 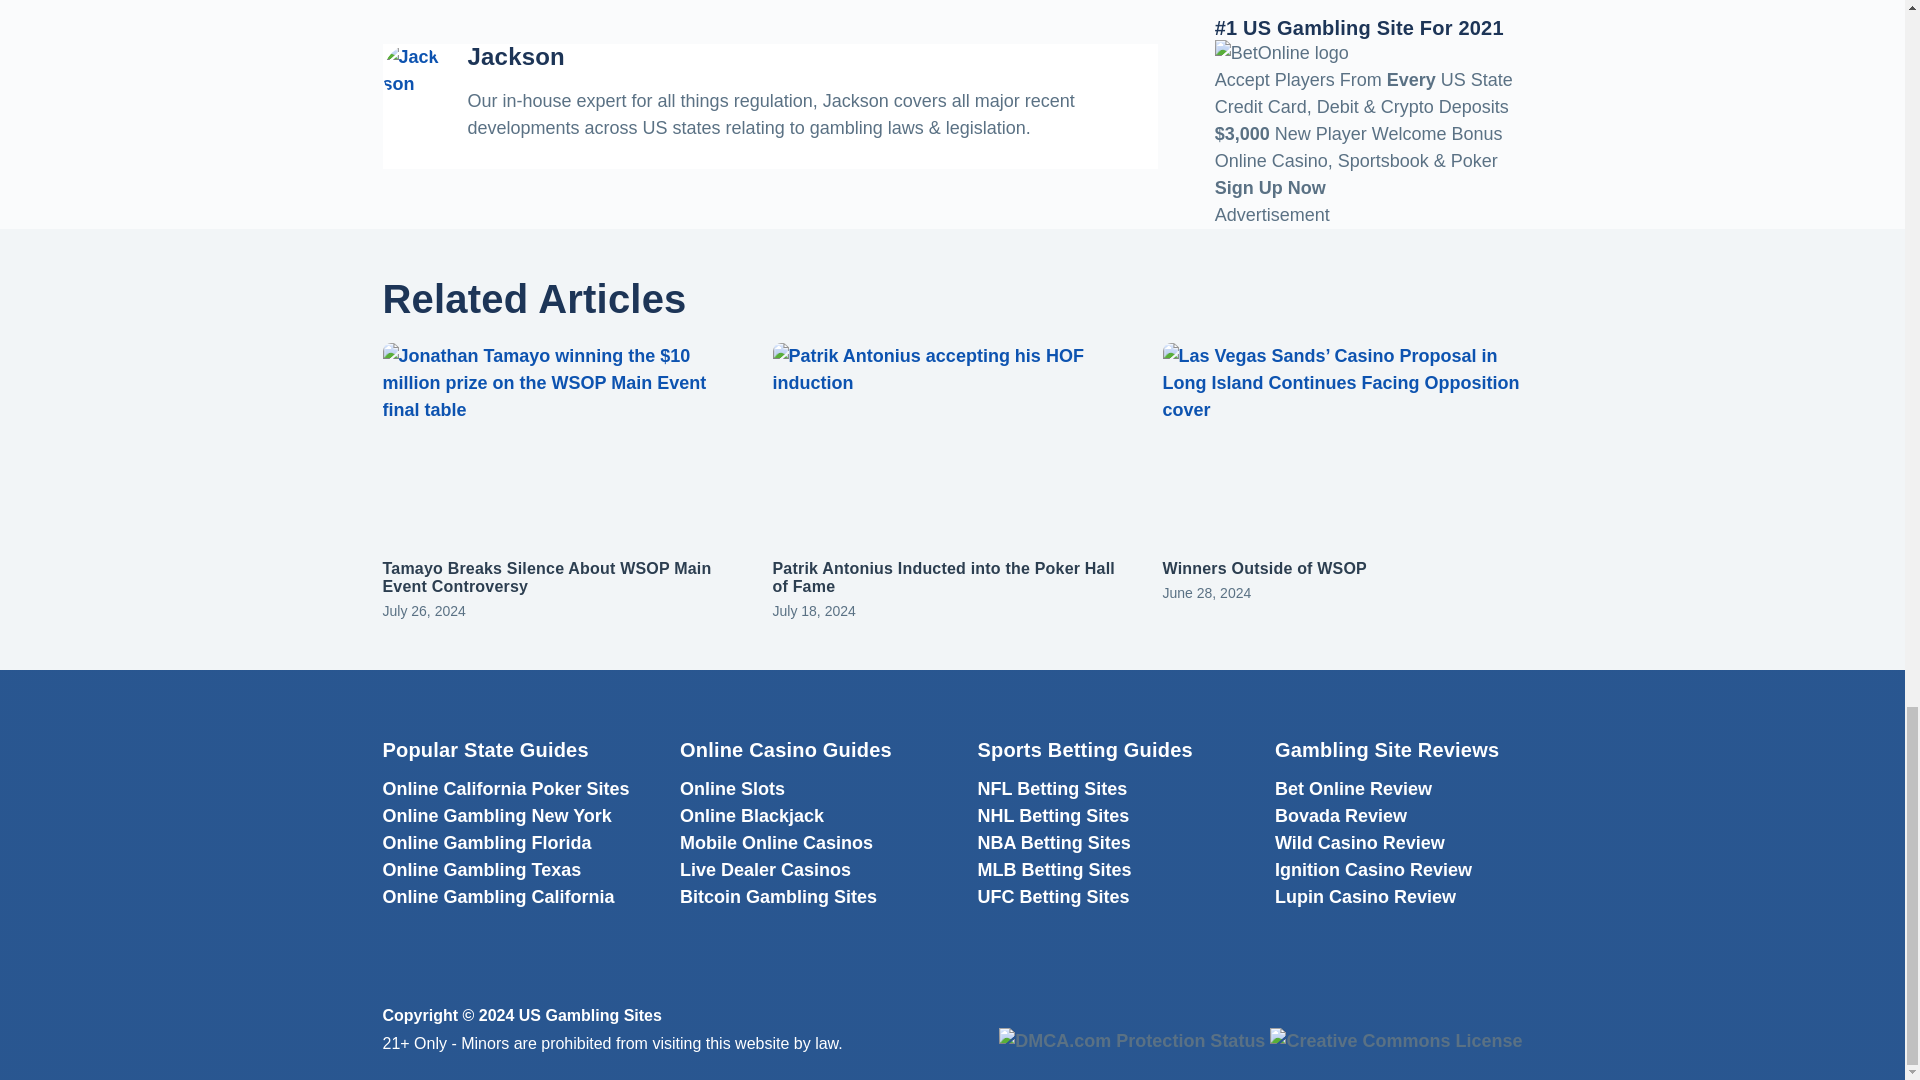 What do you see at coordinates (482, 870) in the screenshot?
I see `Online Gambling Texas` at bounding box center [482, 870].